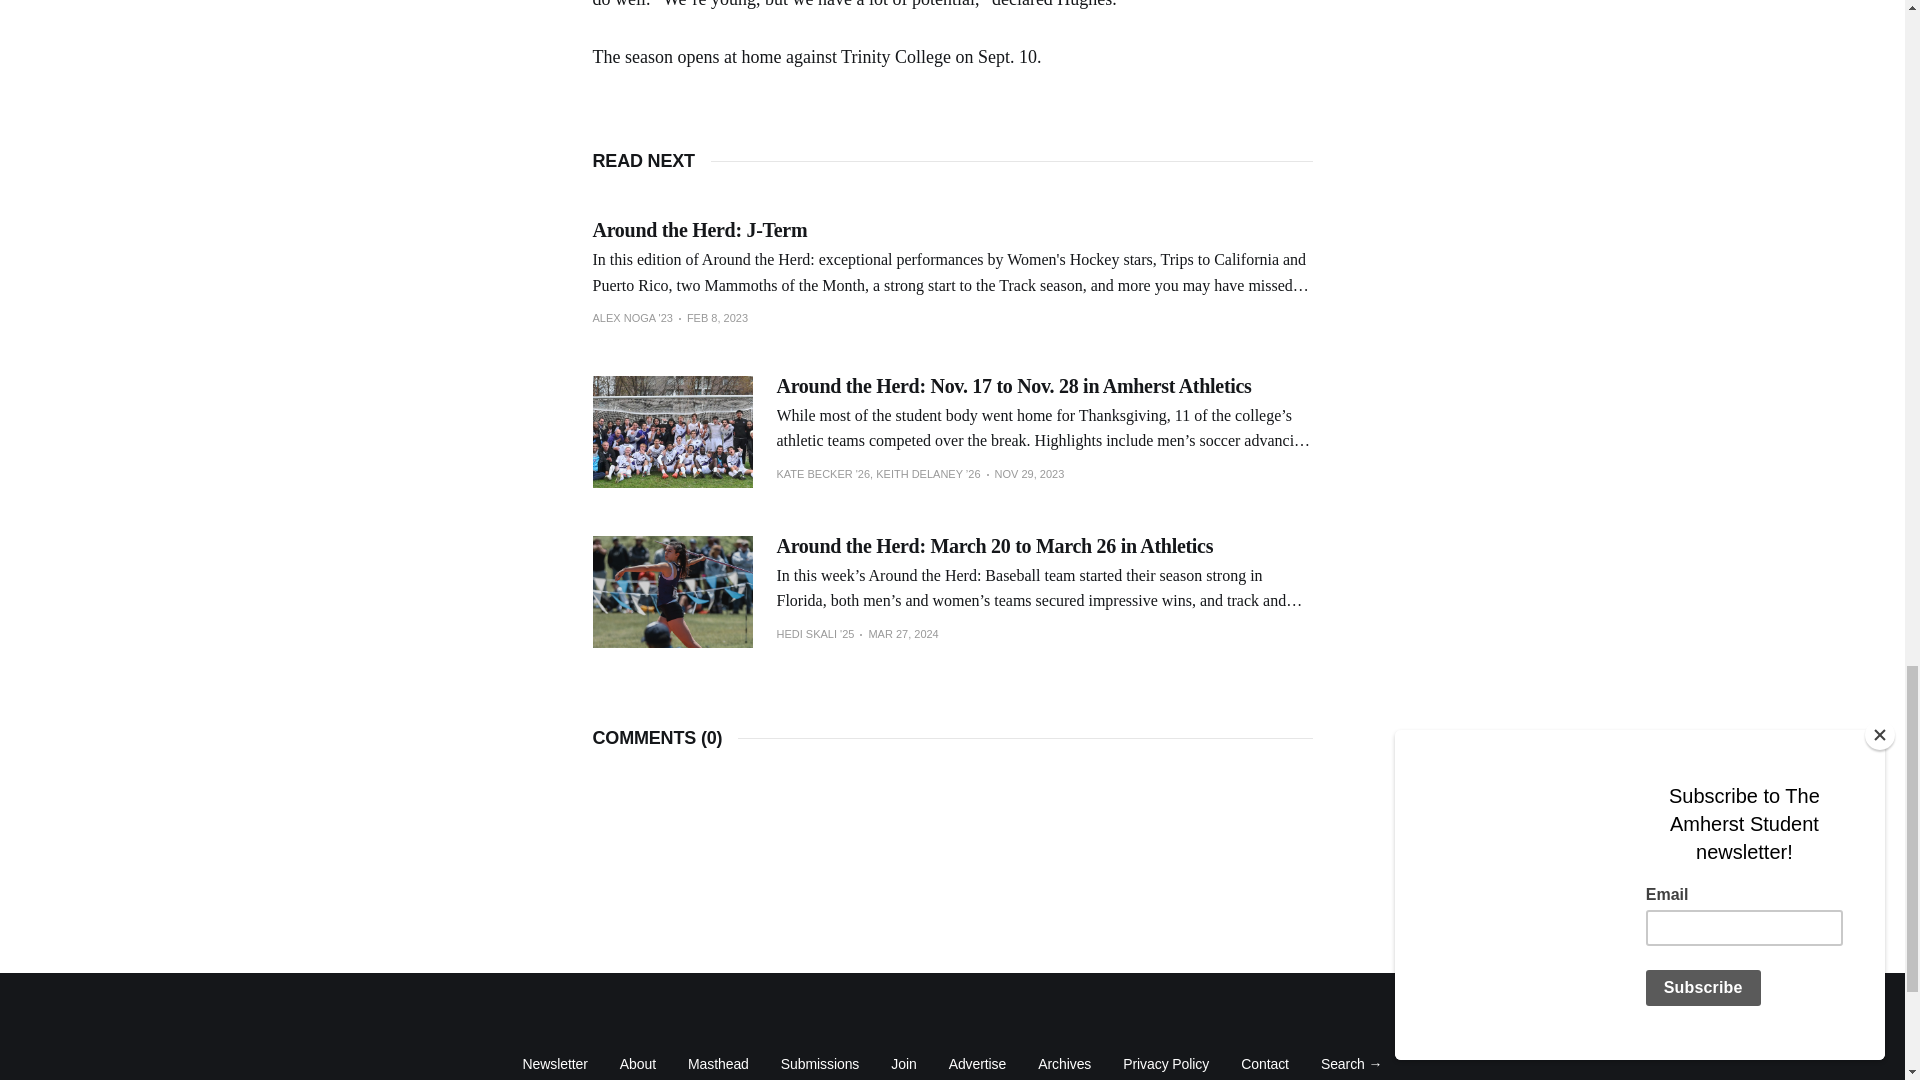  Describe the element at coordinates (820, 1064) in the screenshot. I see `Submissions` at that location.